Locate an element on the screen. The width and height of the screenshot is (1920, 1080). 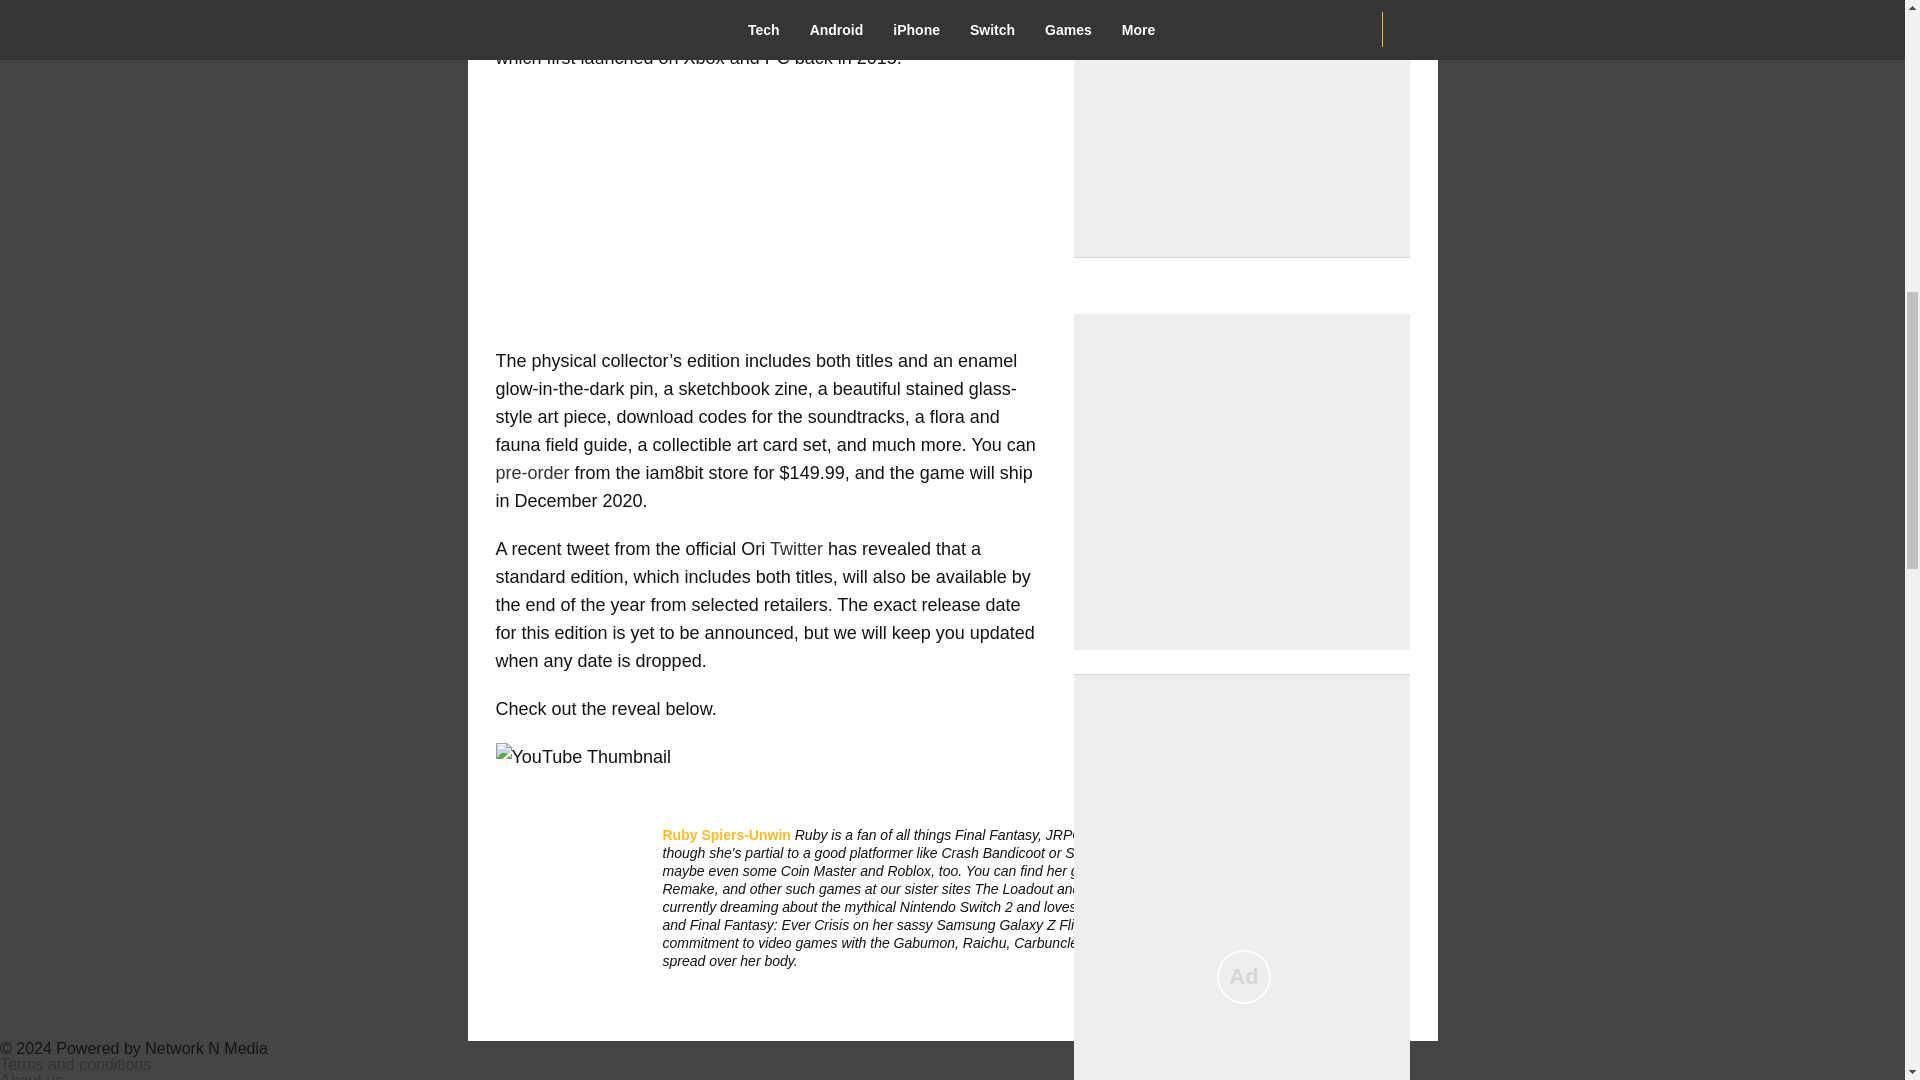
pre-order is located at coordinates (532, 472).